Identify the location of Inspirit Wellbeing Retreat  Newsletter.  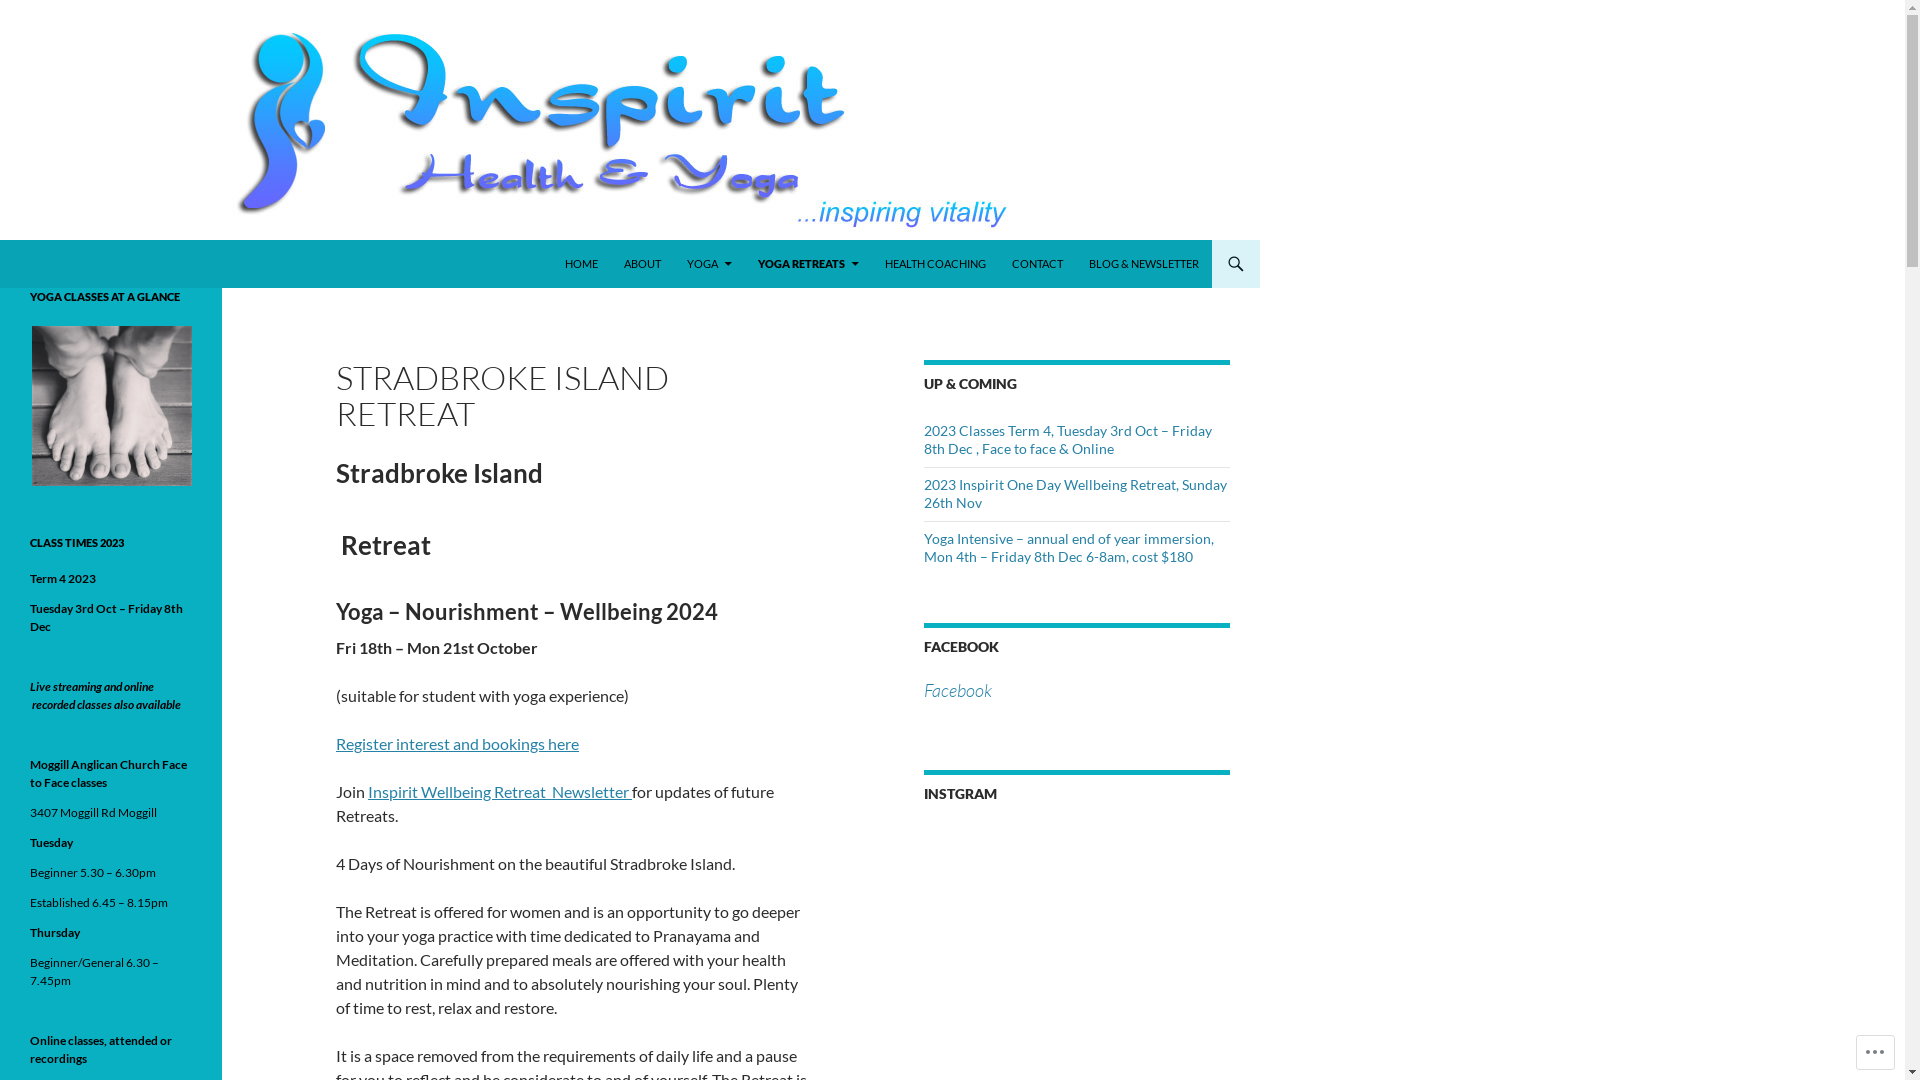
(500, 792).